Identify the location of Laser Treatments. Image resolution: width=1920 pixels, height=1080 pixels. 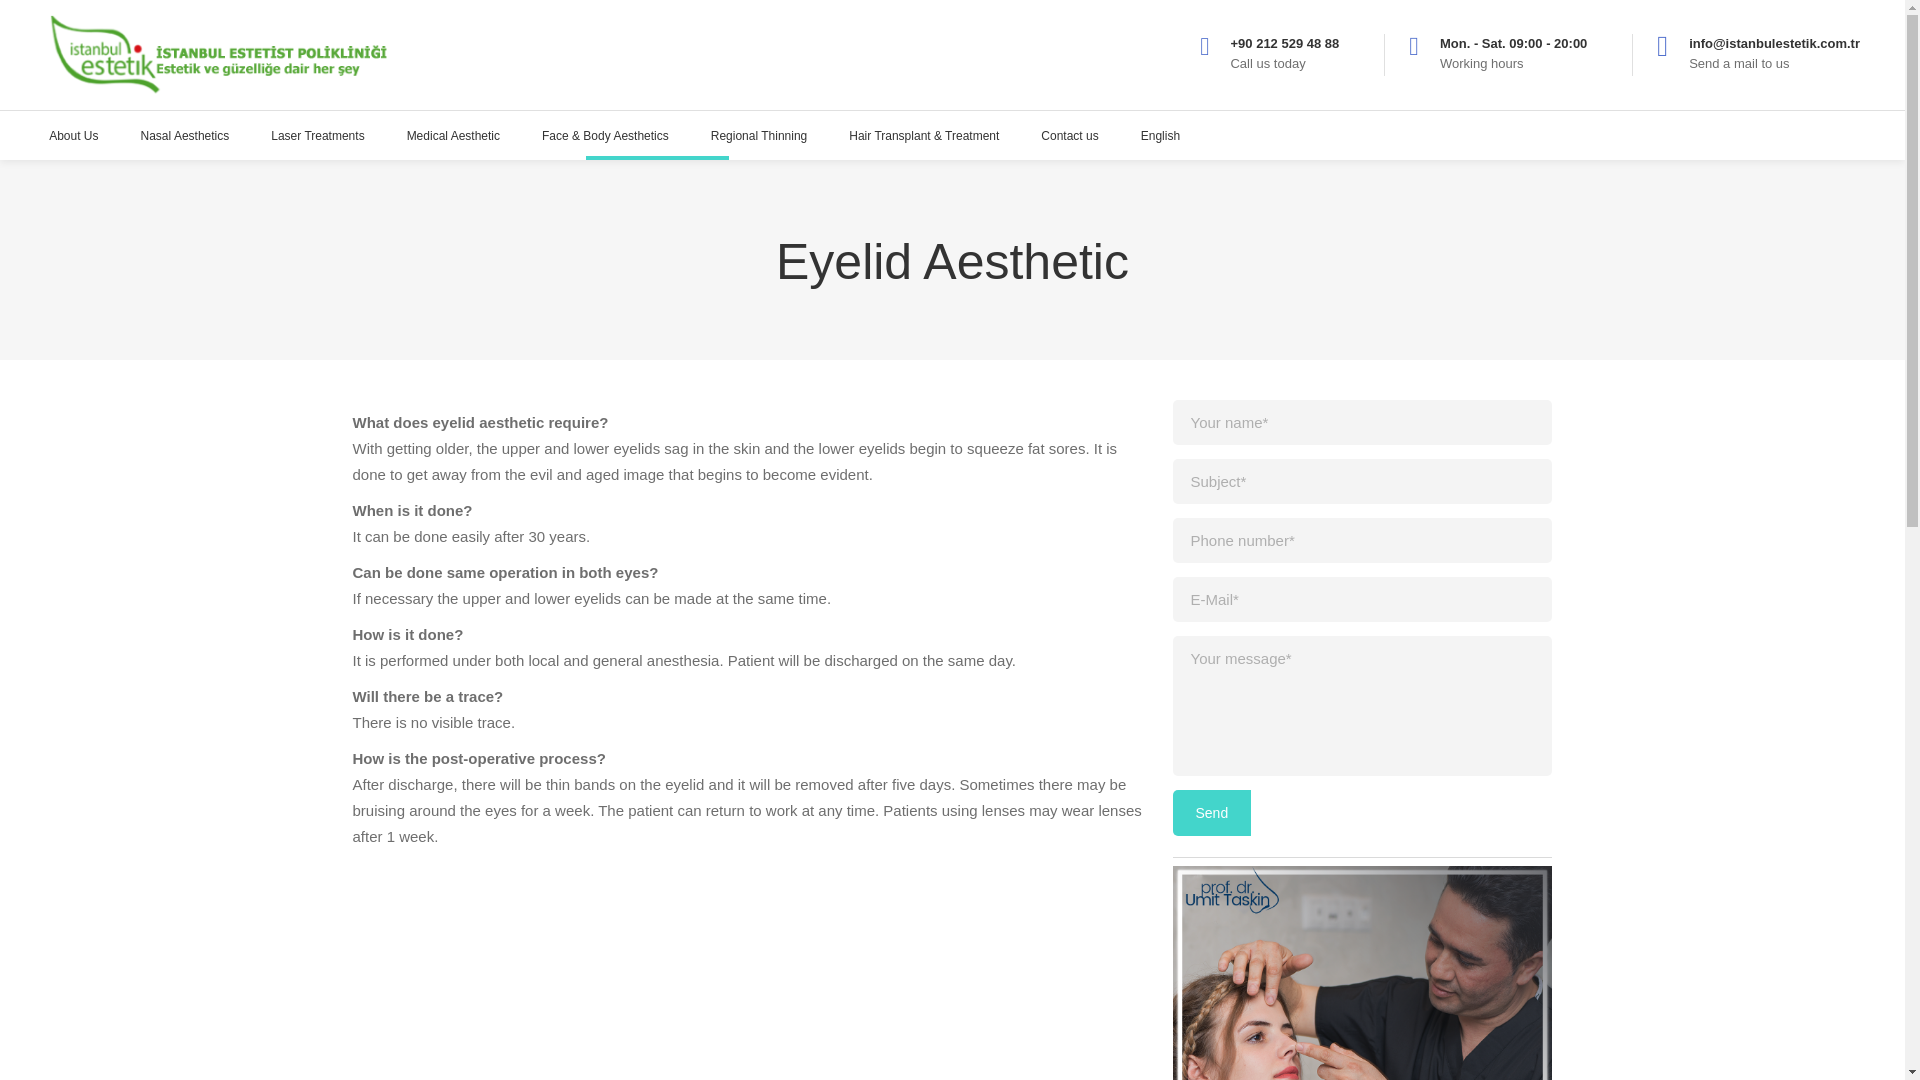
(317, 135).